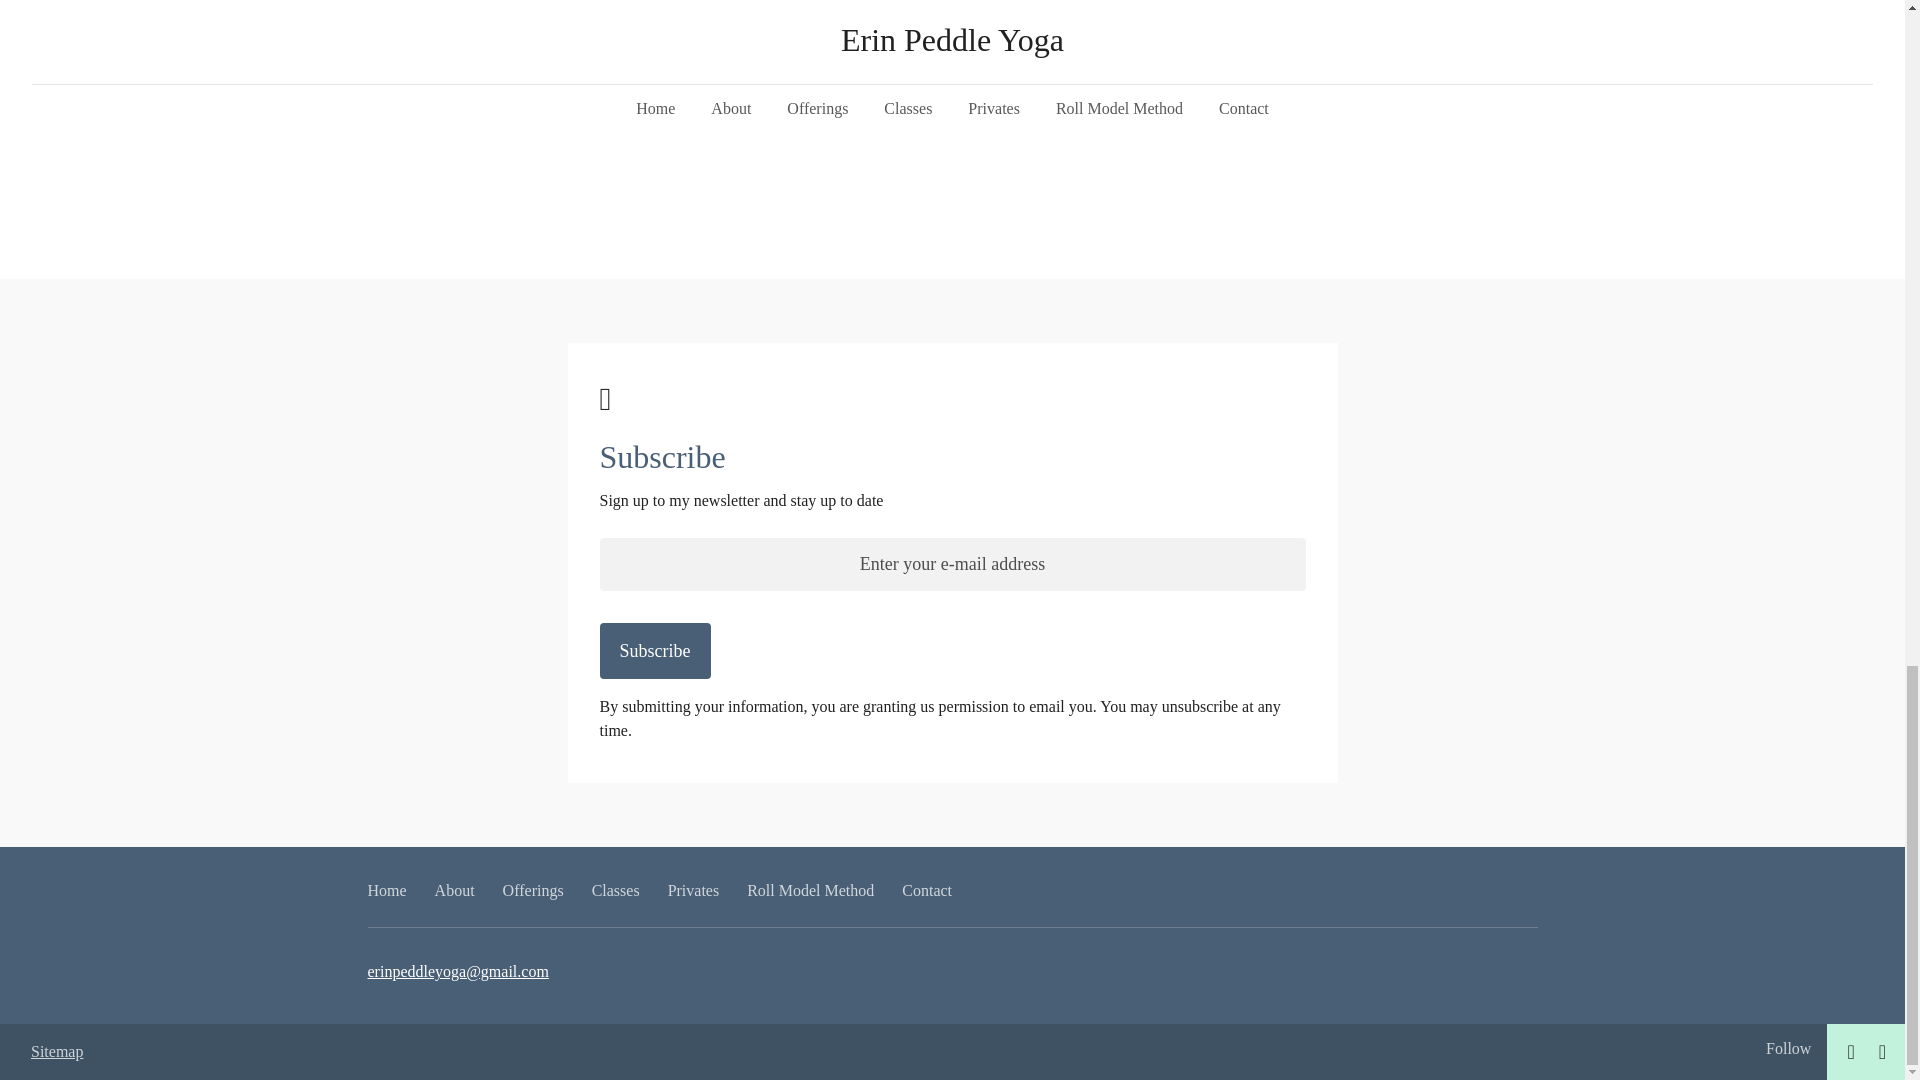  I want to click on Privates, so click(694, 890).